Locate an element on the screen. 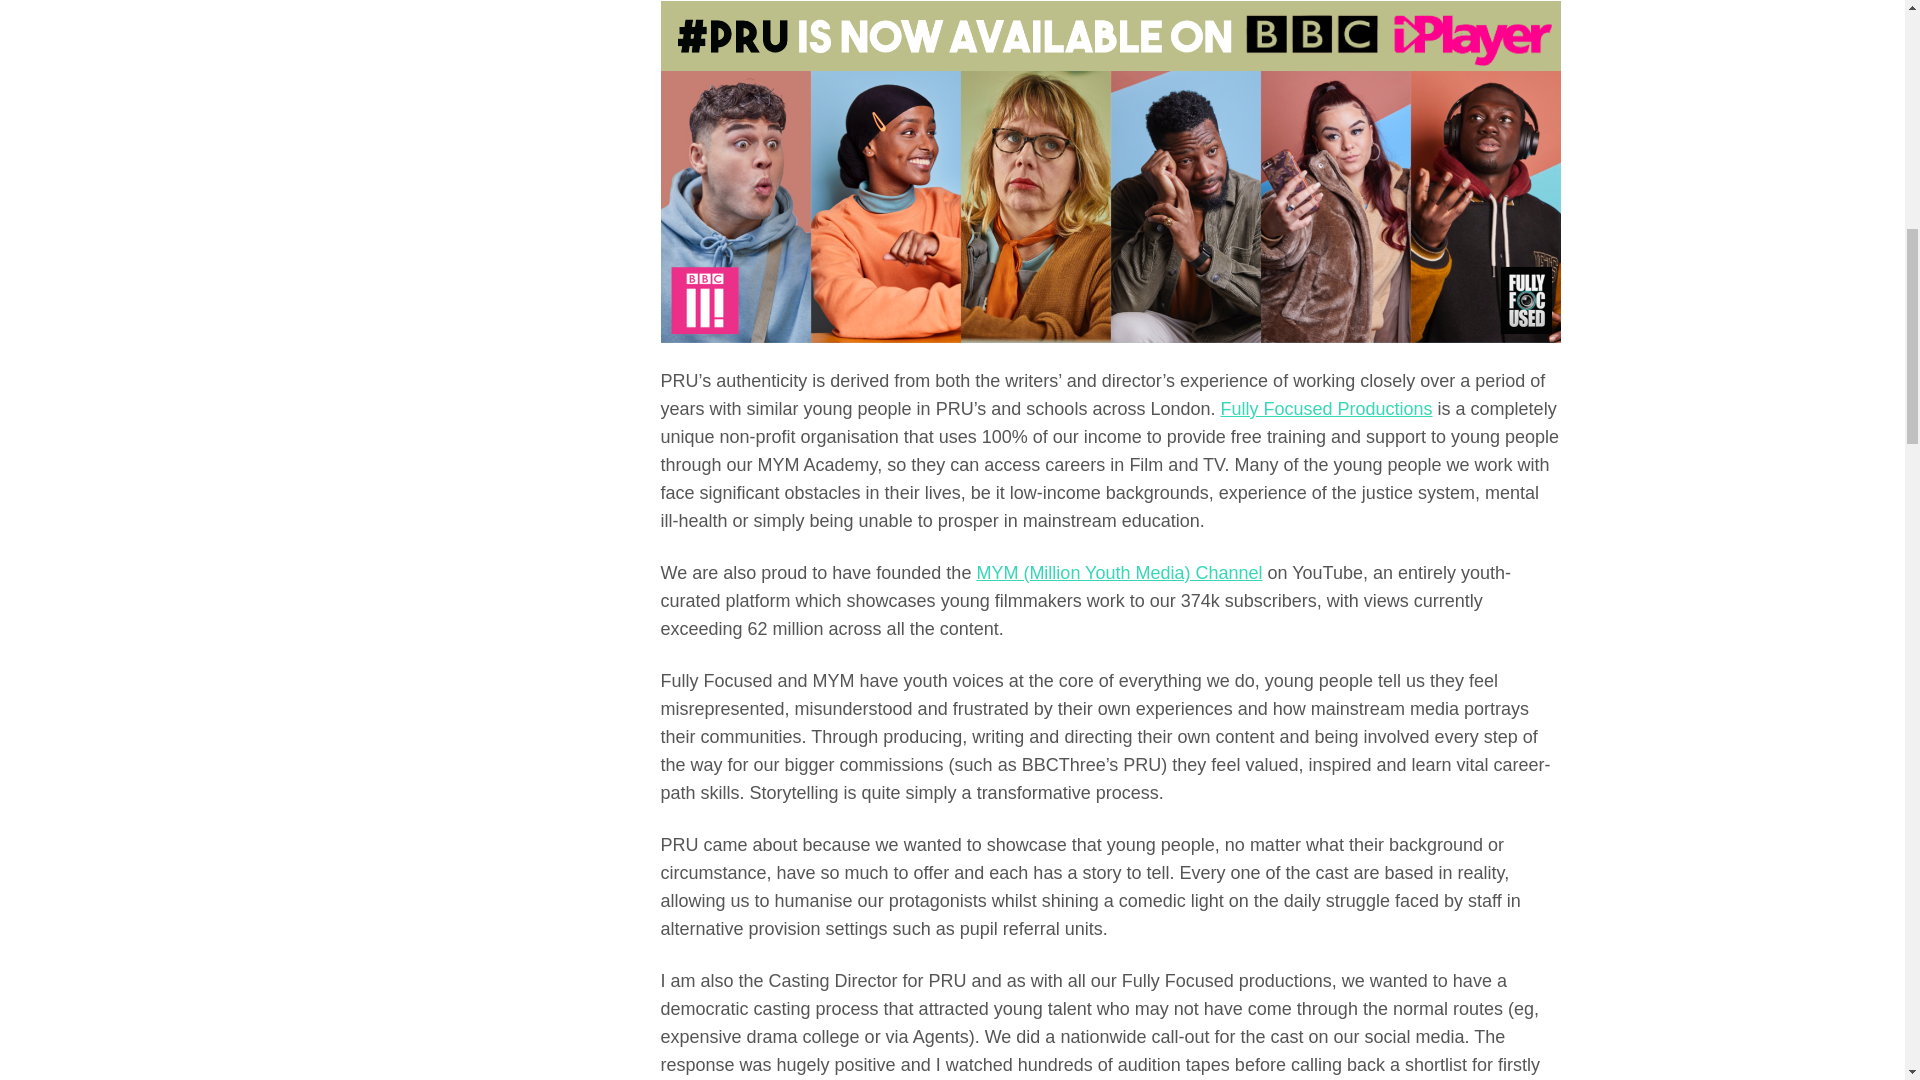  Fully Focused Productions is located at coordinates (1326, 408).